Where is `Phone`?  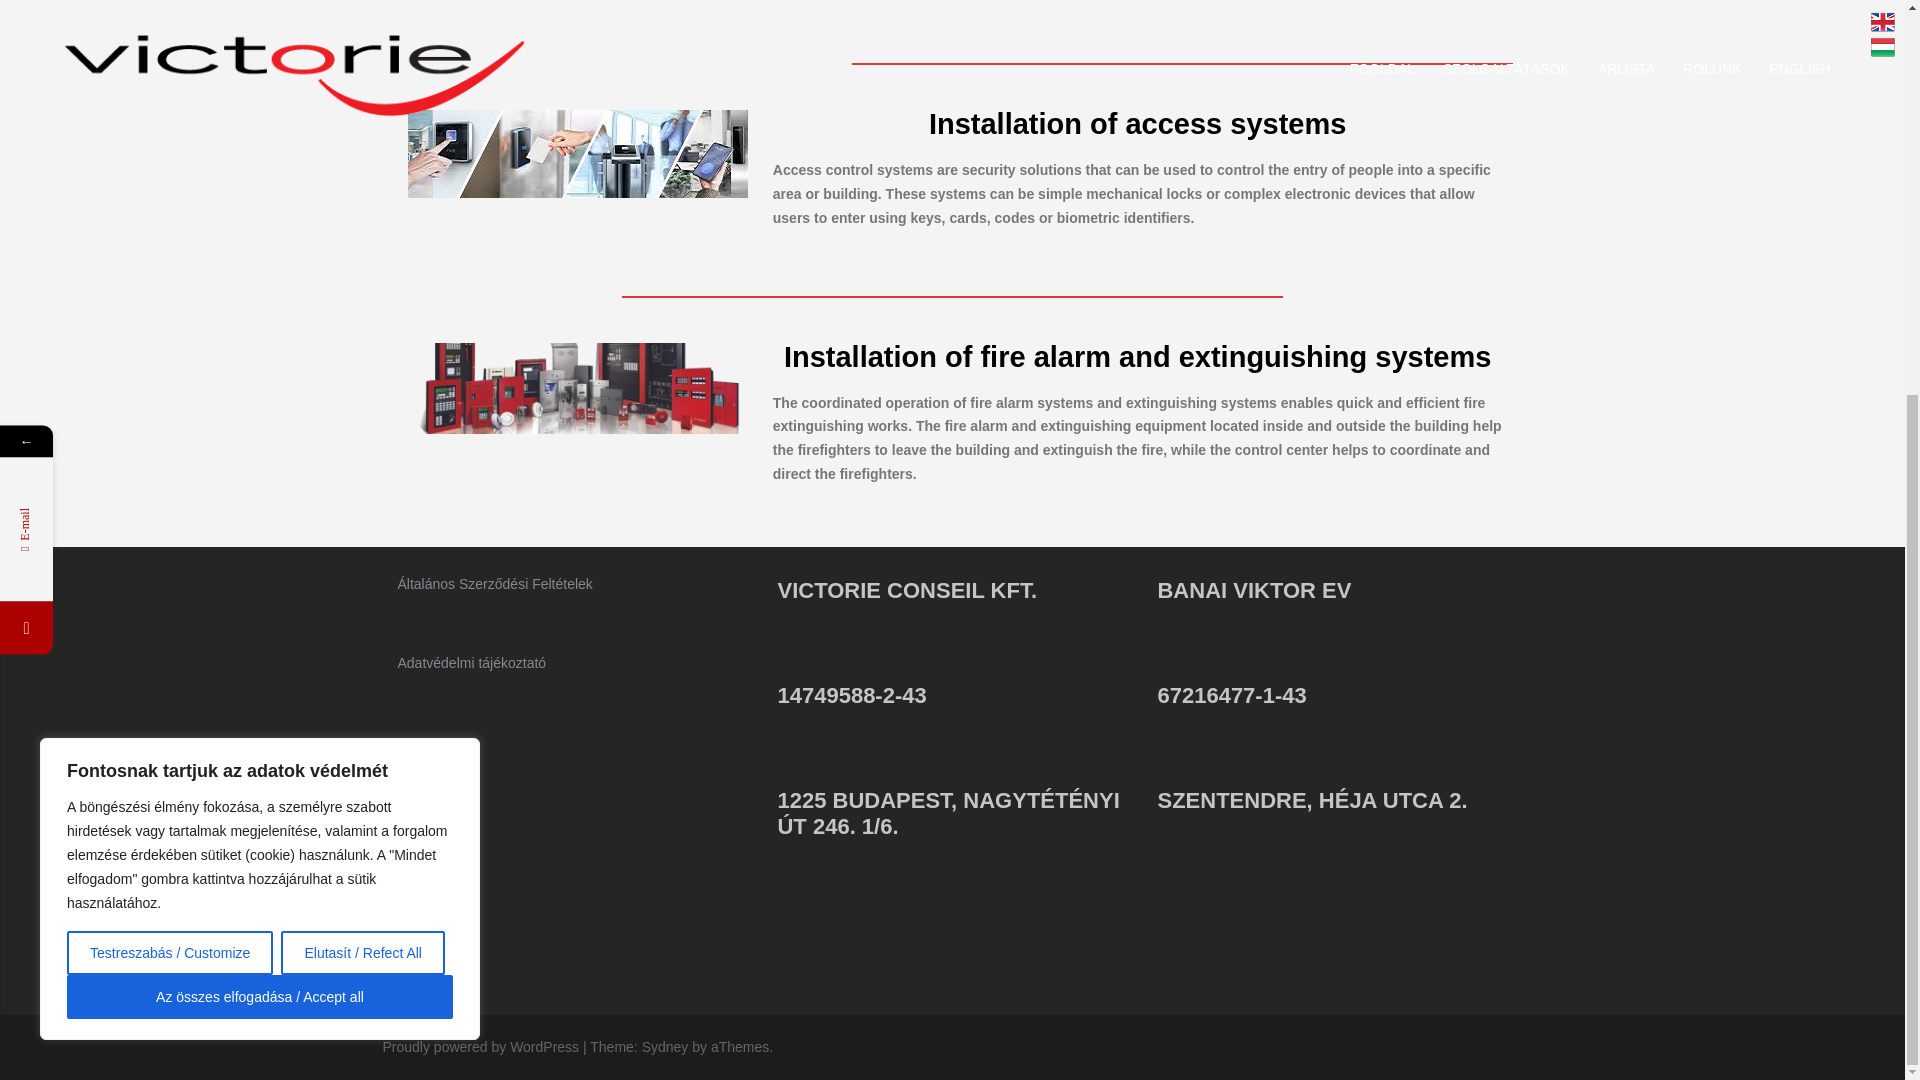 Phone is located at coordinates (122, 21).